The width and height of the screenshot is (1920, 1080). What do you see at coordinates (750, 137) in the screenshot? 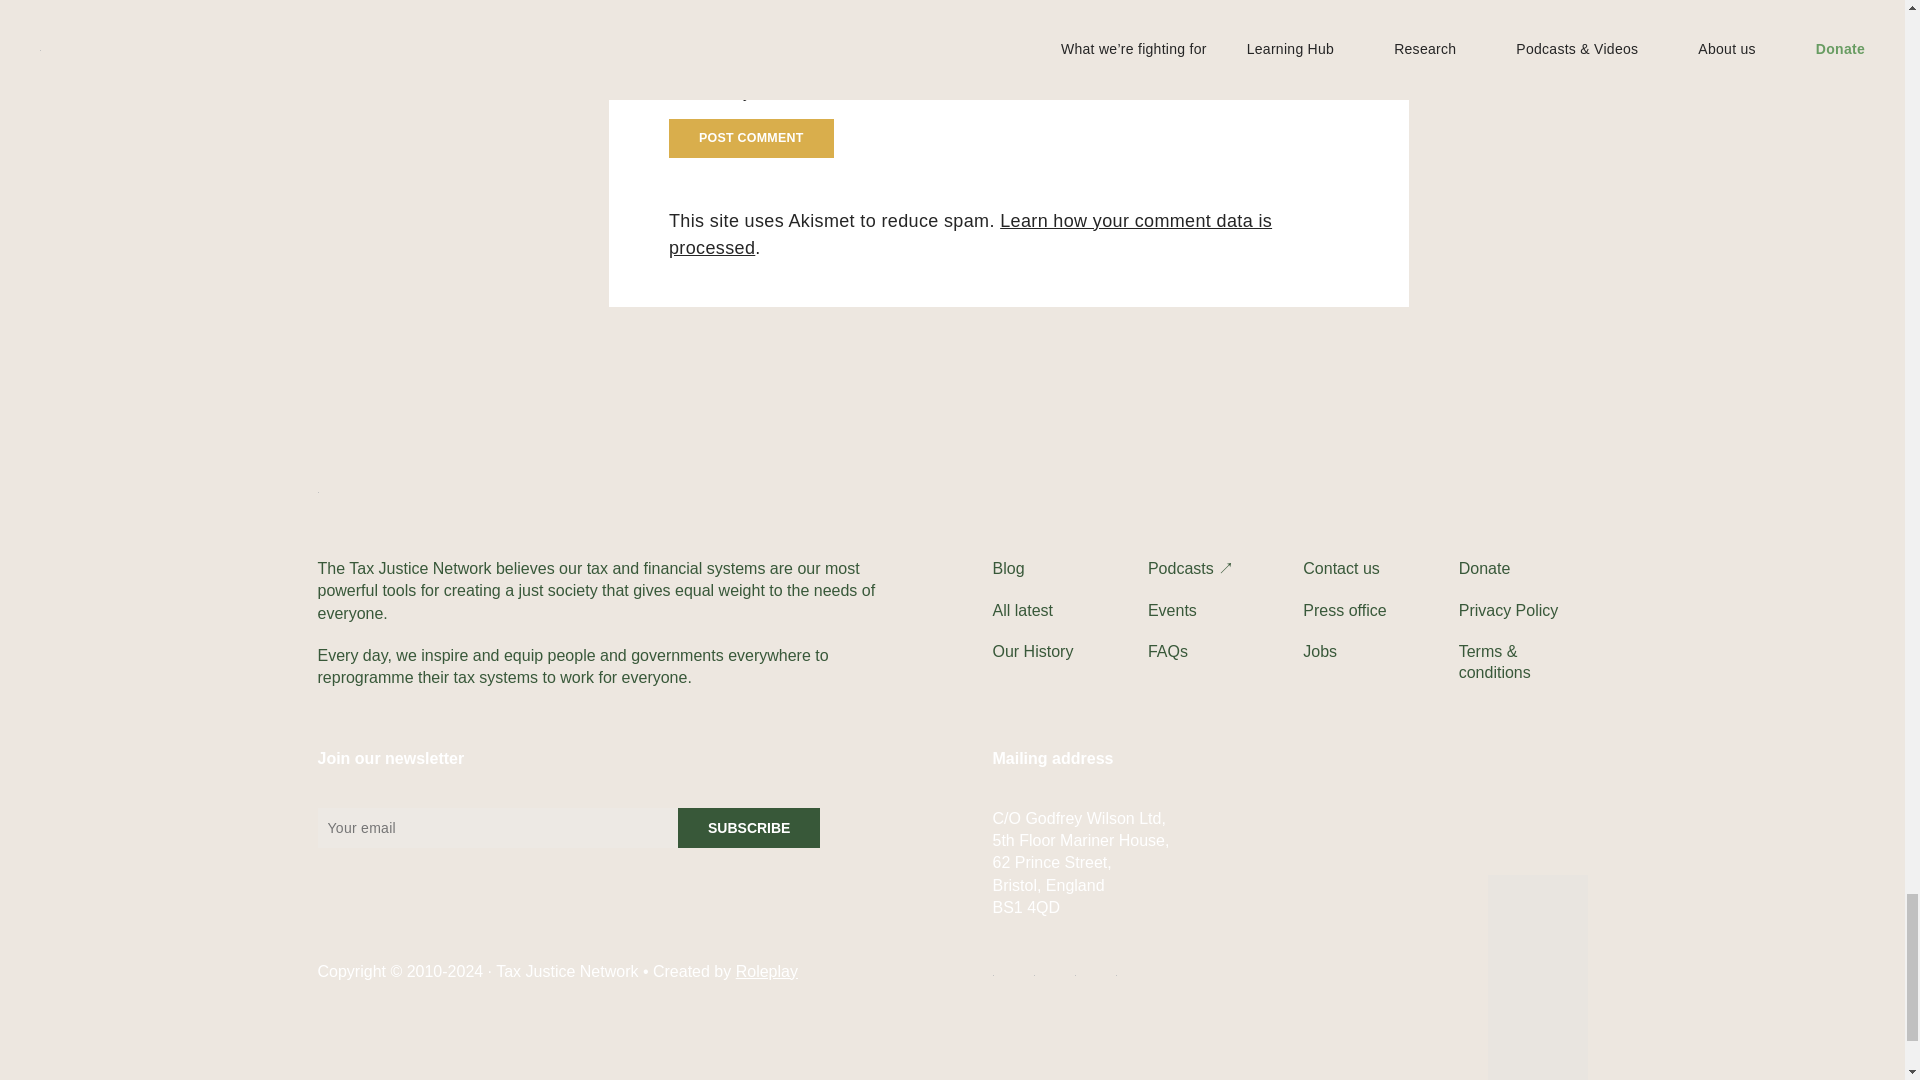
I see `Post Comment` at bounding box center [750, 137].